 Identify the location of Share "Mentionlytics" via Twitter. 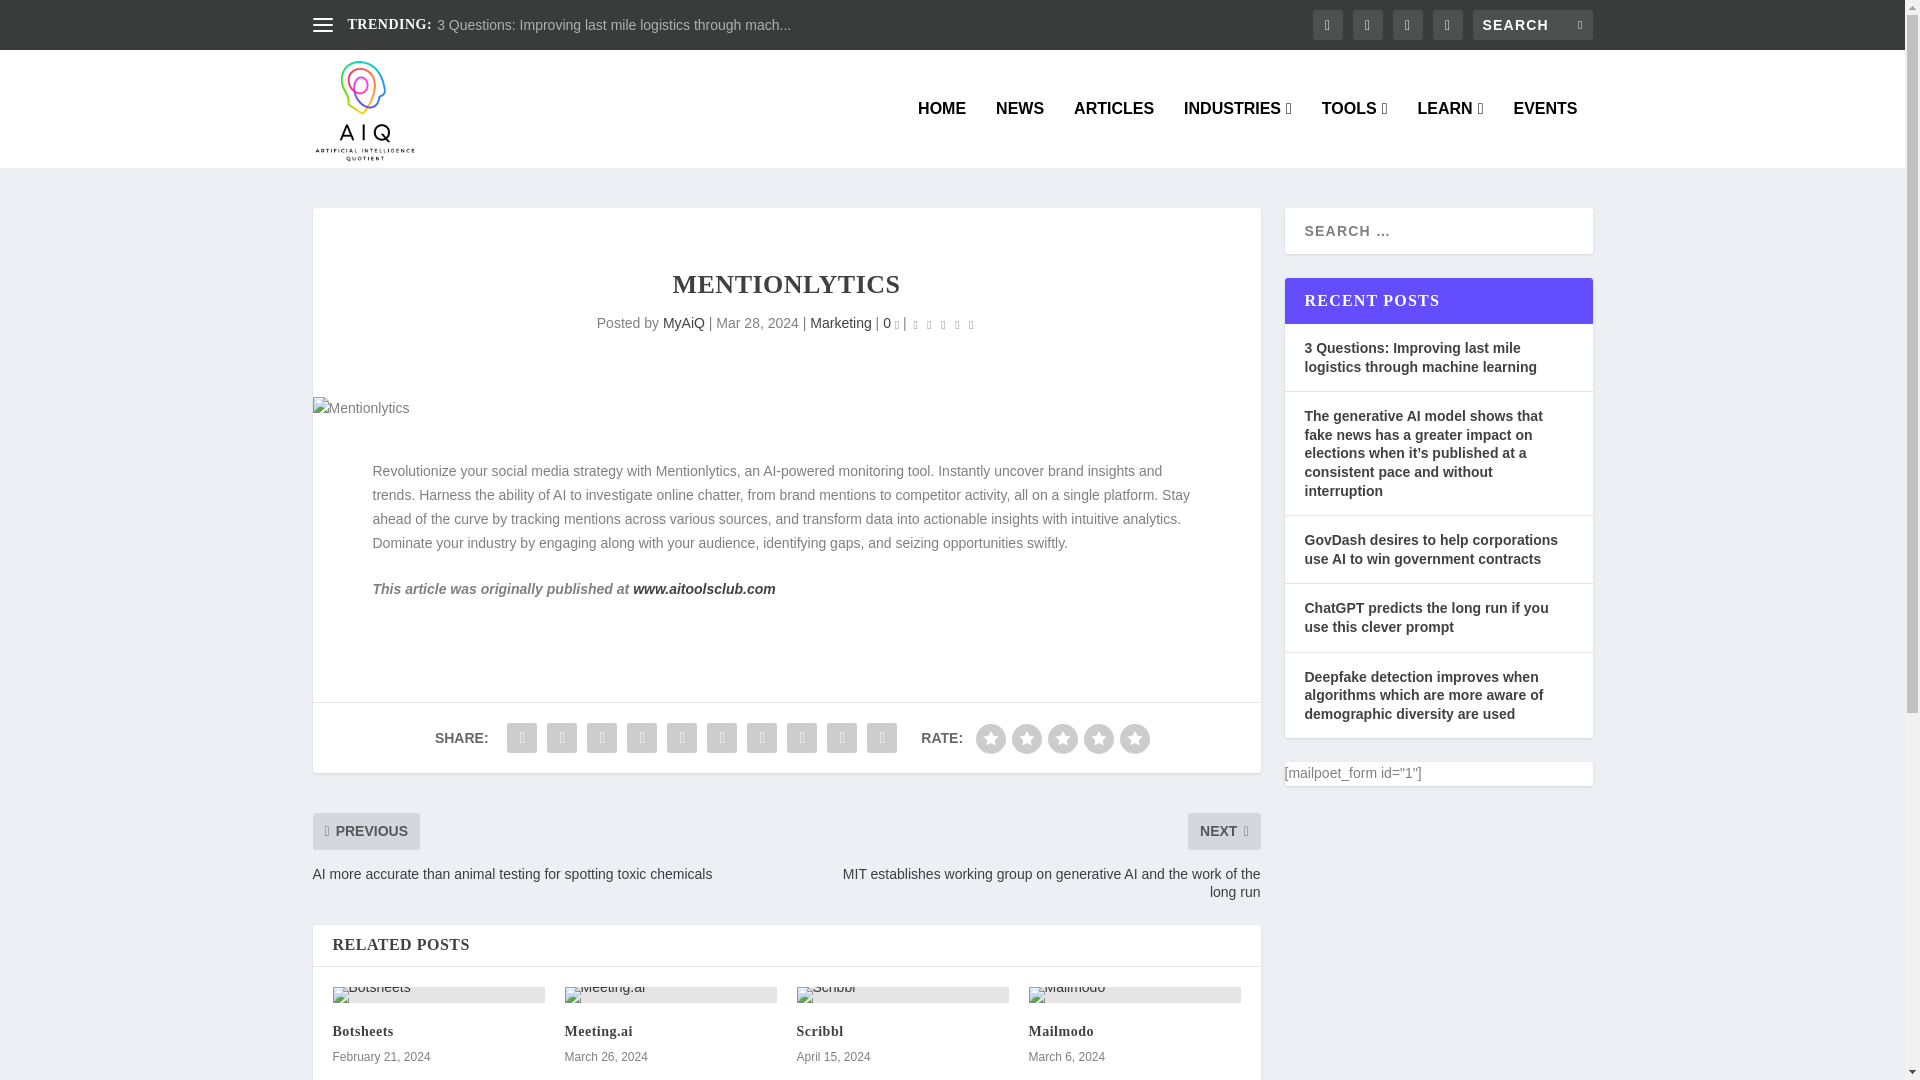
(561, 738).